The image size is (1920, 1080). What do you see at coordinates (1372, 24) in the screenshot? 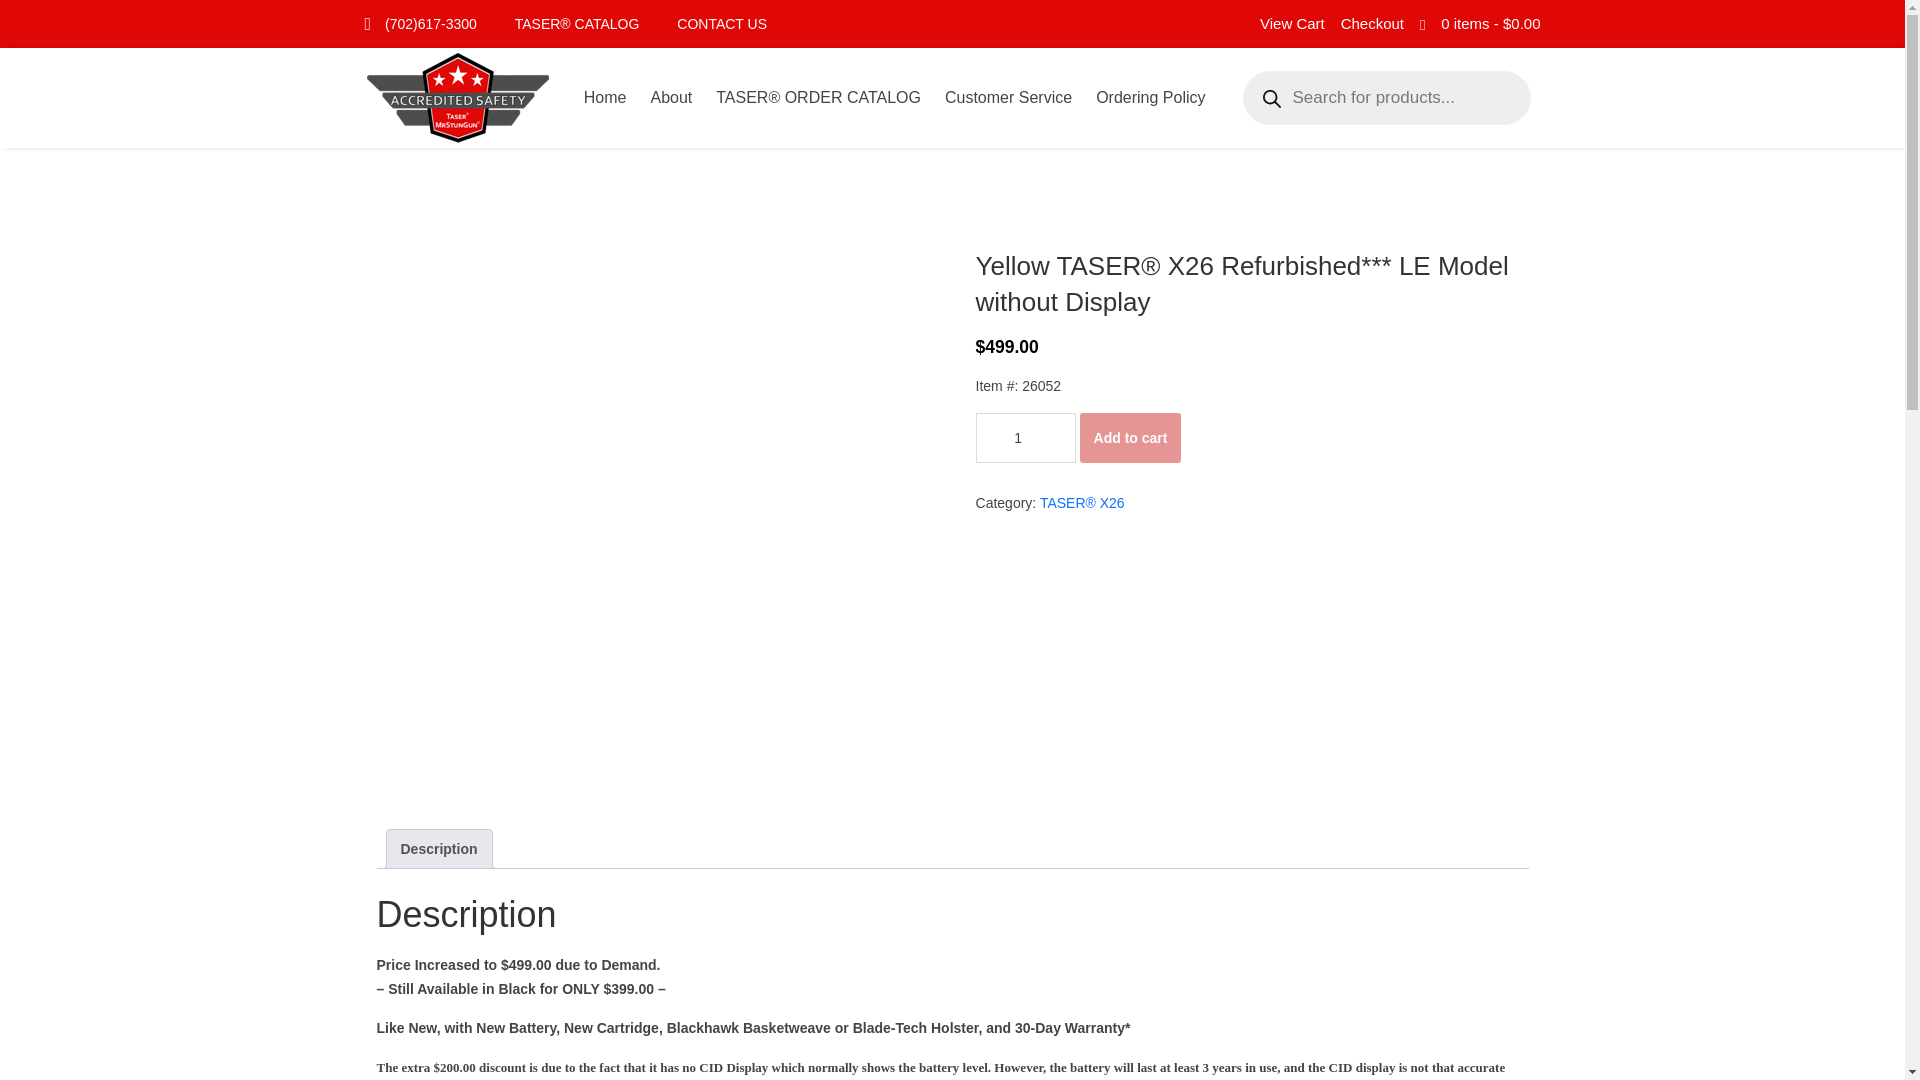
I see `Checkout` at bounding box center [1372, 24].